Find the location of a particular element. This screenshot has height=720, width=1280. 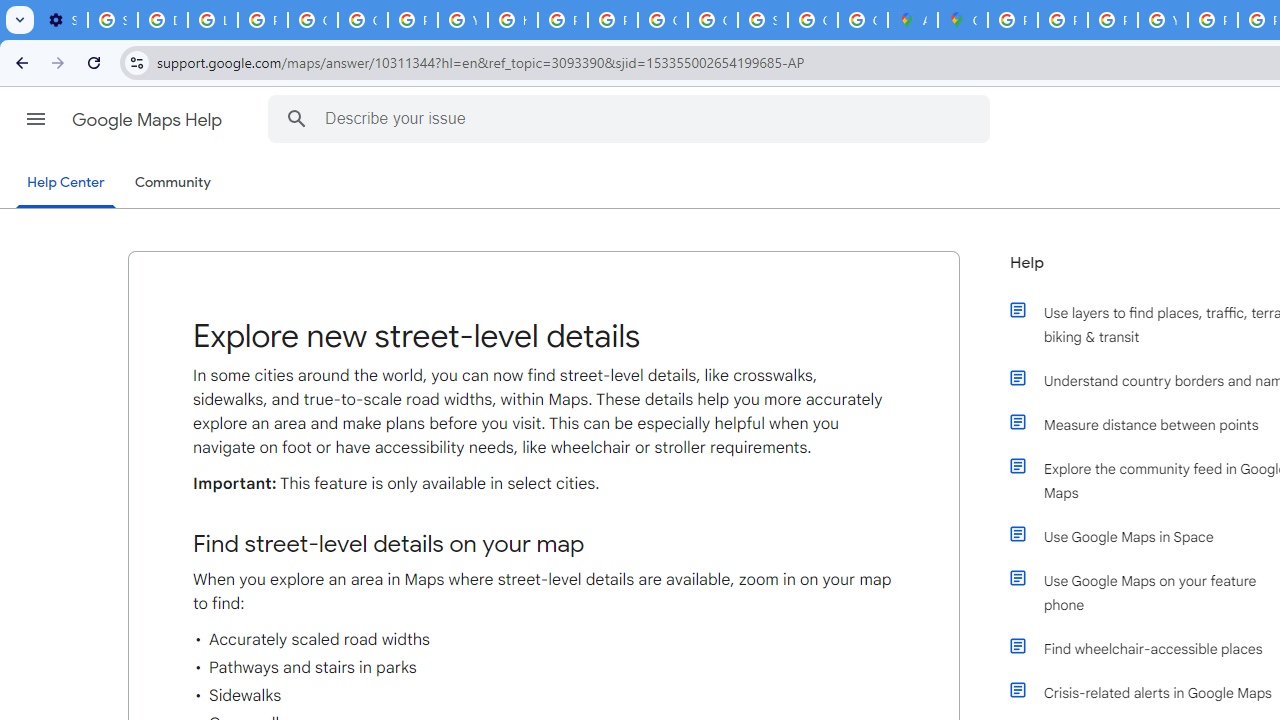

Delete photos & videos - Computer - Google Photos Help is located at coordinates (163, 20).